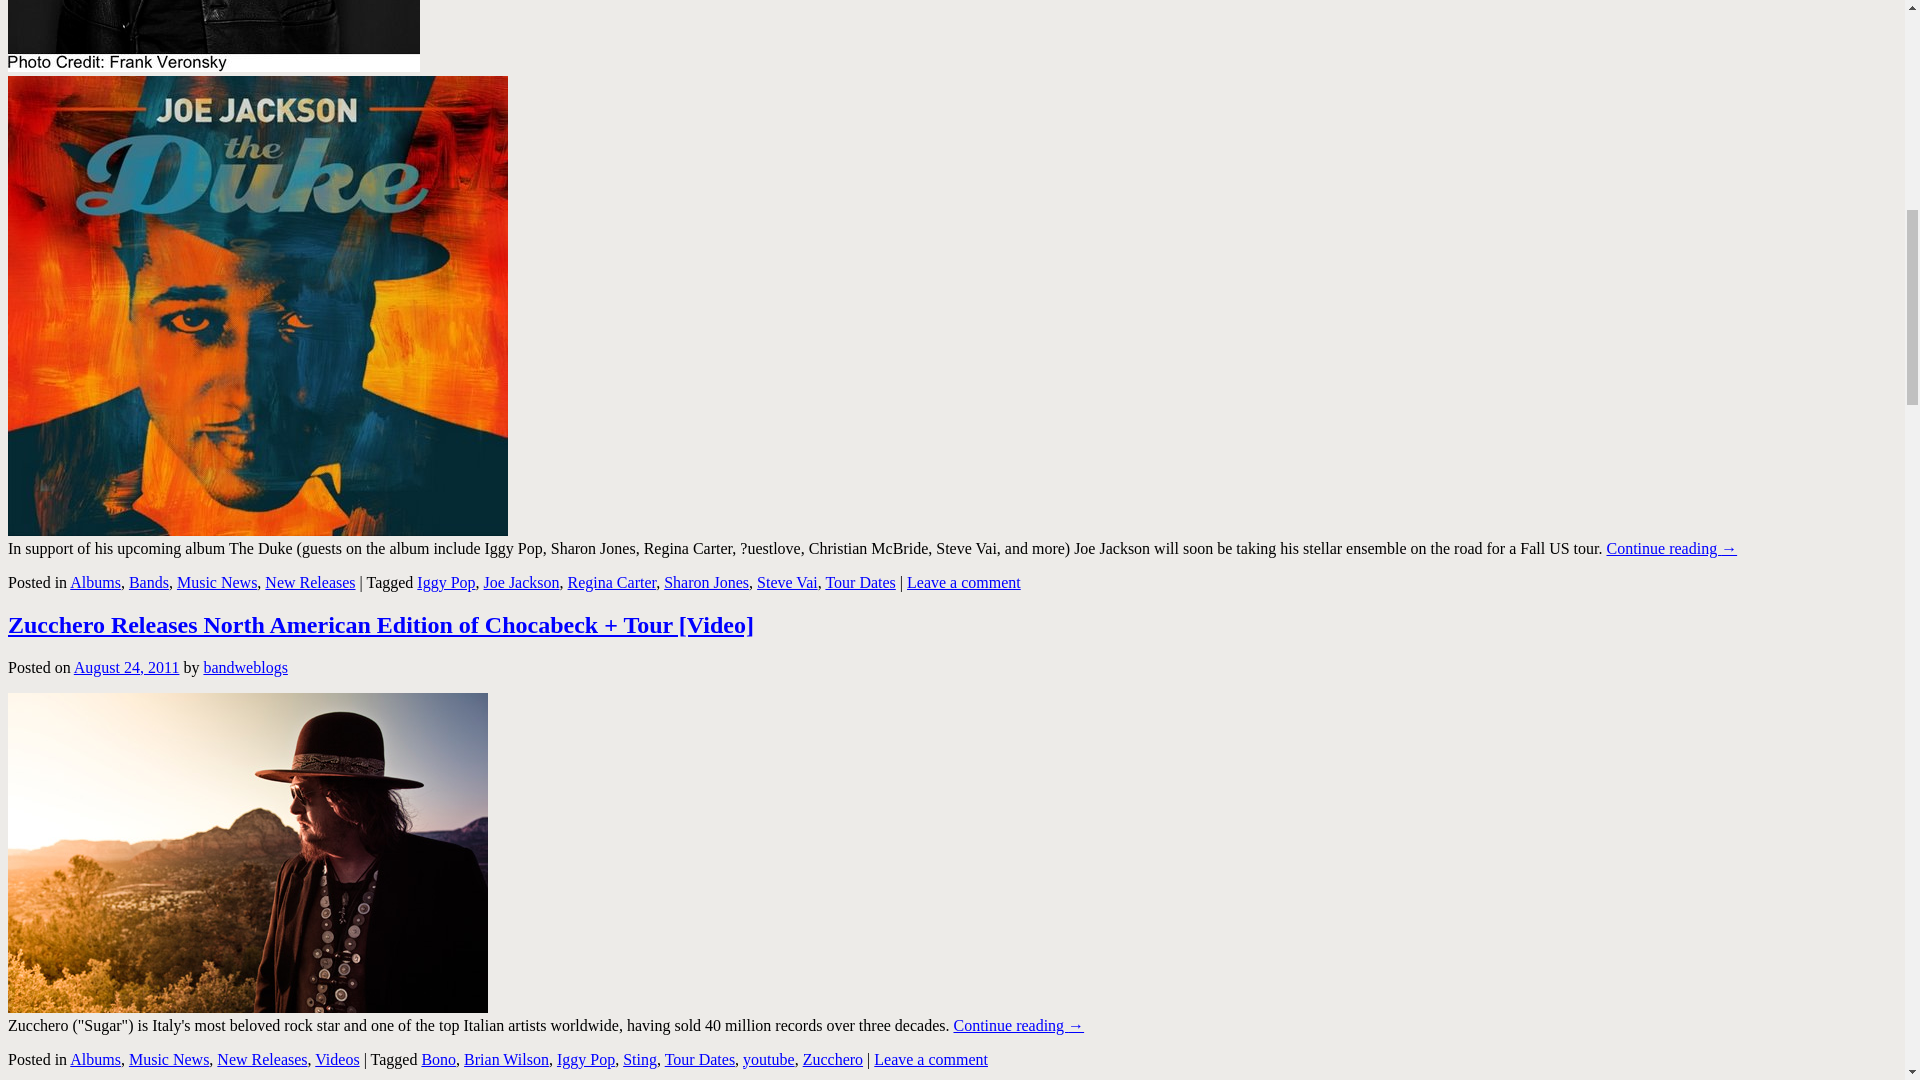 This screenshot has width=1920, height=1080. Describe the element at coordinates (786, 582) in the screenshot. I see `Steve Vai` at that location.